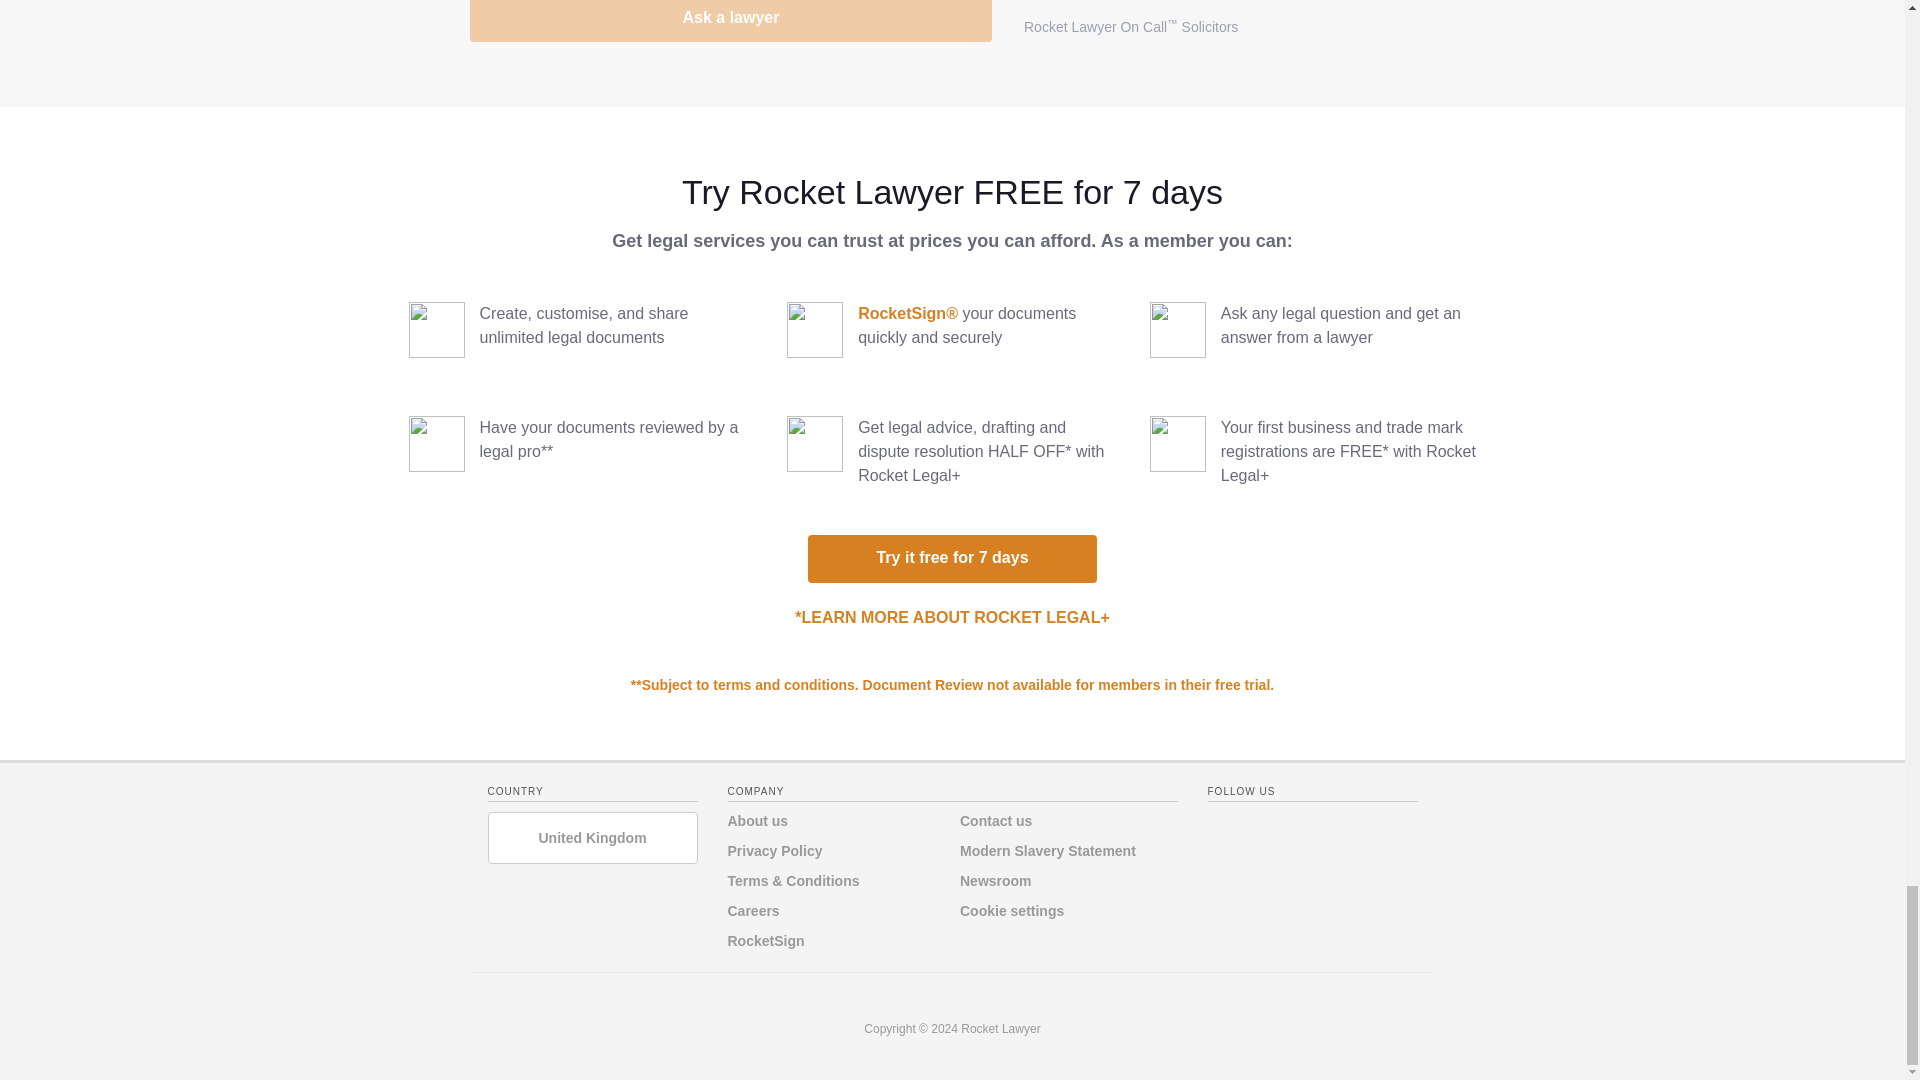 Image resolution: width=1920 pixels, height=1080 pixels. What do you see at coordinates (731, 21) in the screenshot?
I see `Ask a lawyer` at bounding box center [731, 21].